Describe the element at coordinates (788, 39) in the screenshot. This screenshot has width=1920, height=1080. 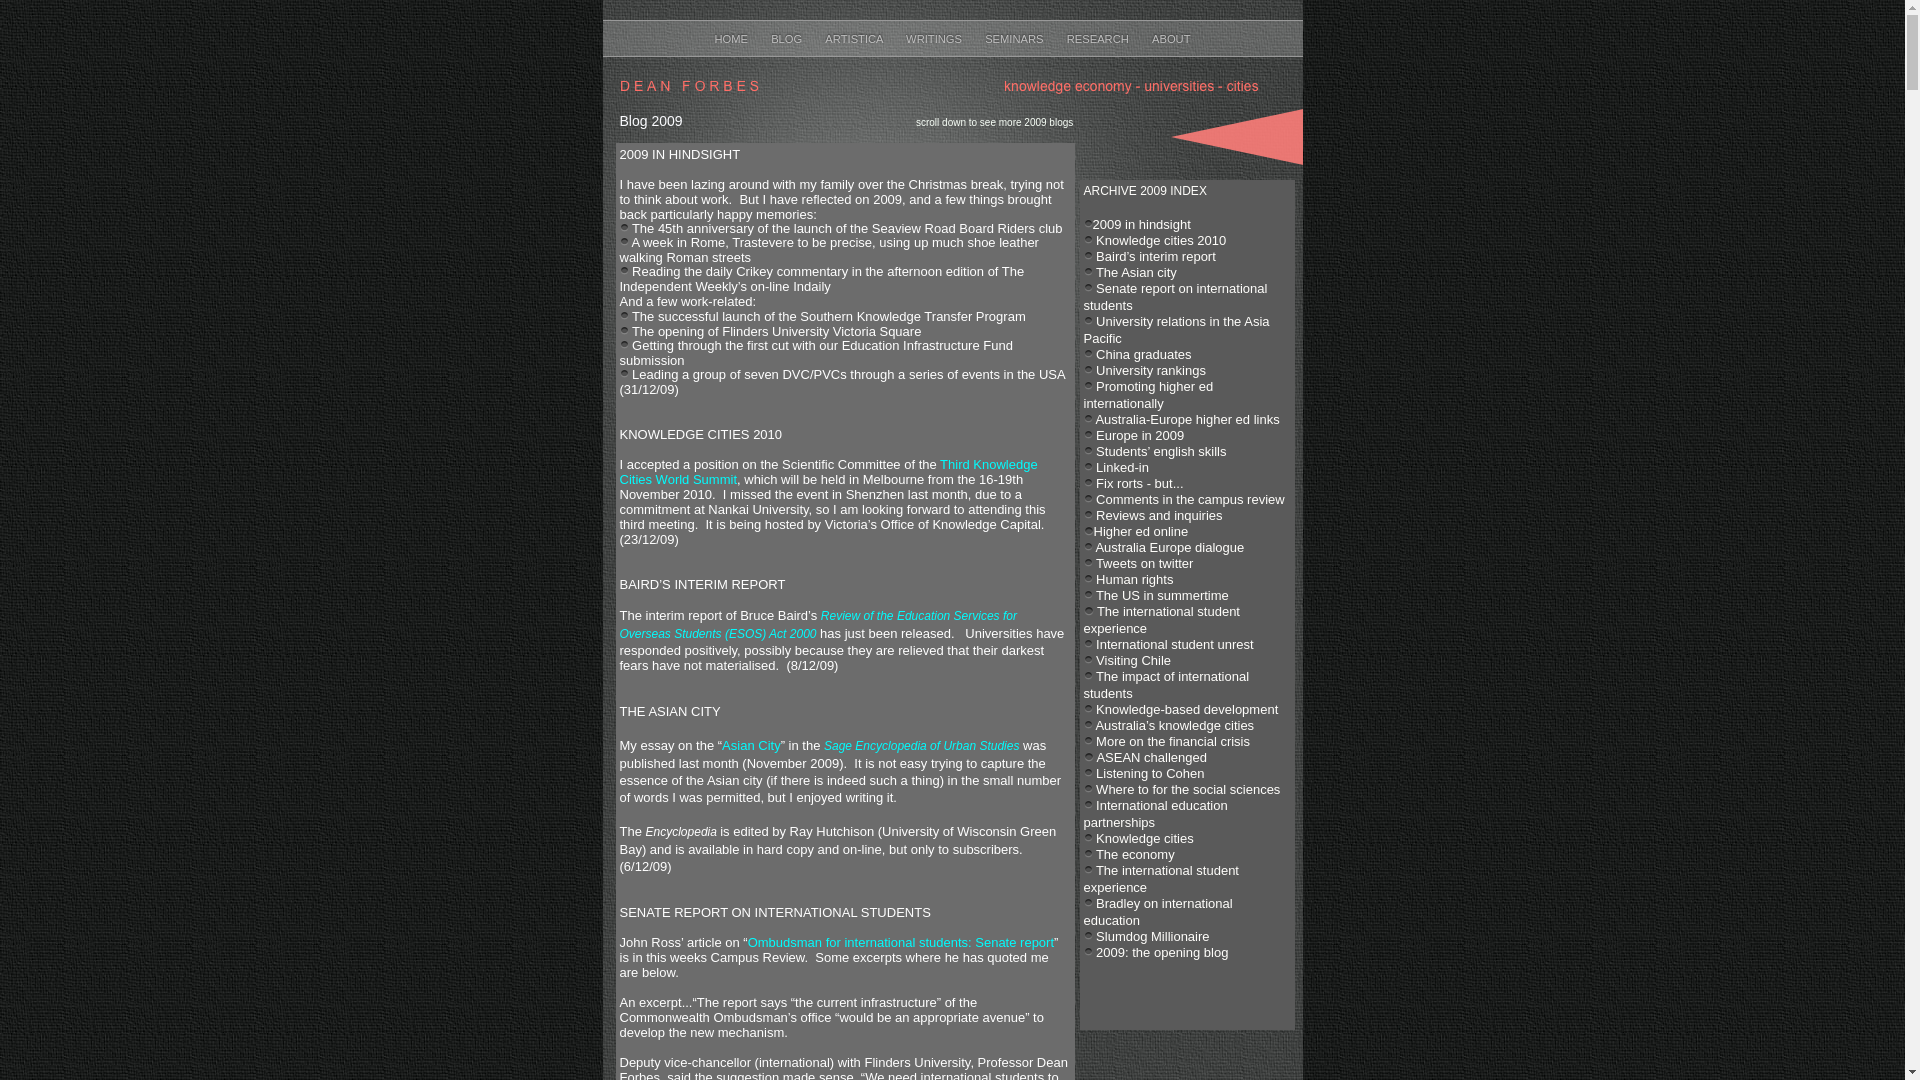
I see `BLOG` at that location.